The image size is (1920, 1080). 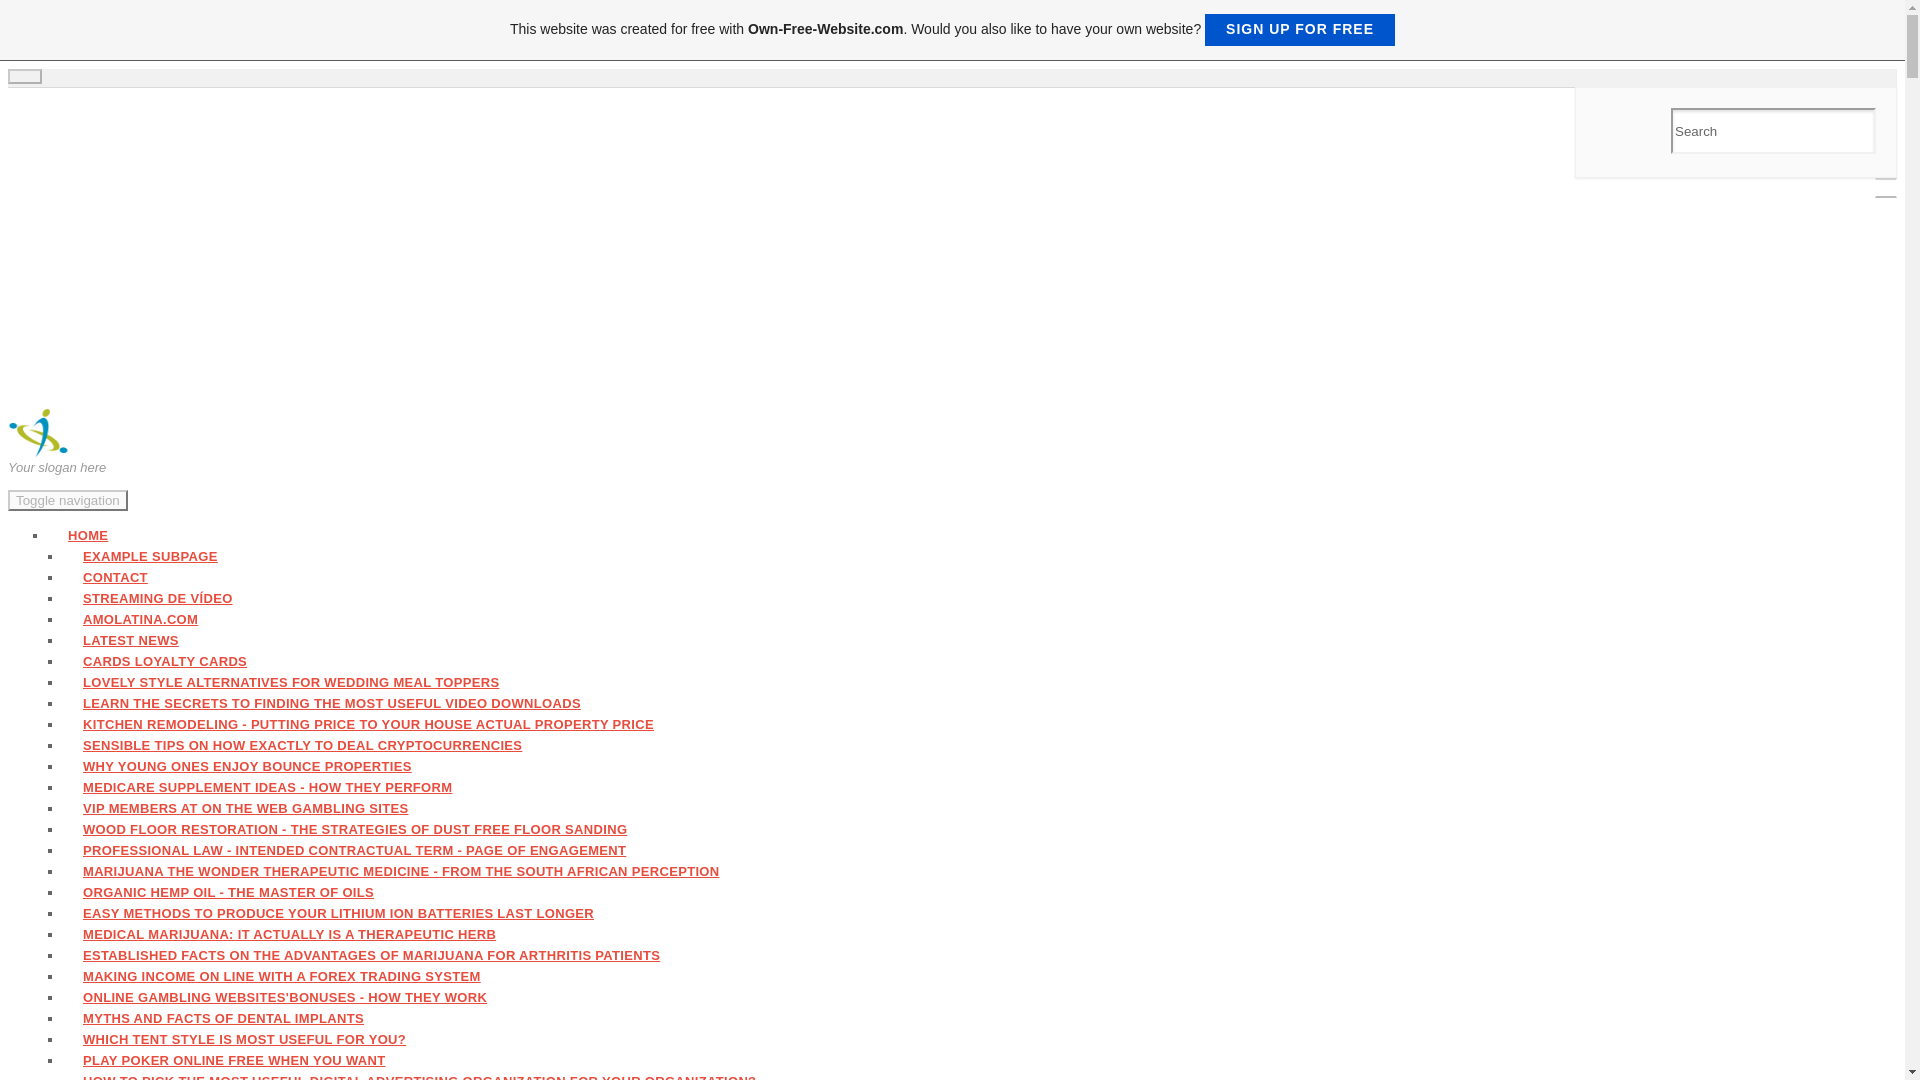 What do you see at coordinates (224, 1018) in the screenshot?
I see `MYTHS AND FACTS OF DENTAL IMPLANTS` at bounding box center [224, 1018].